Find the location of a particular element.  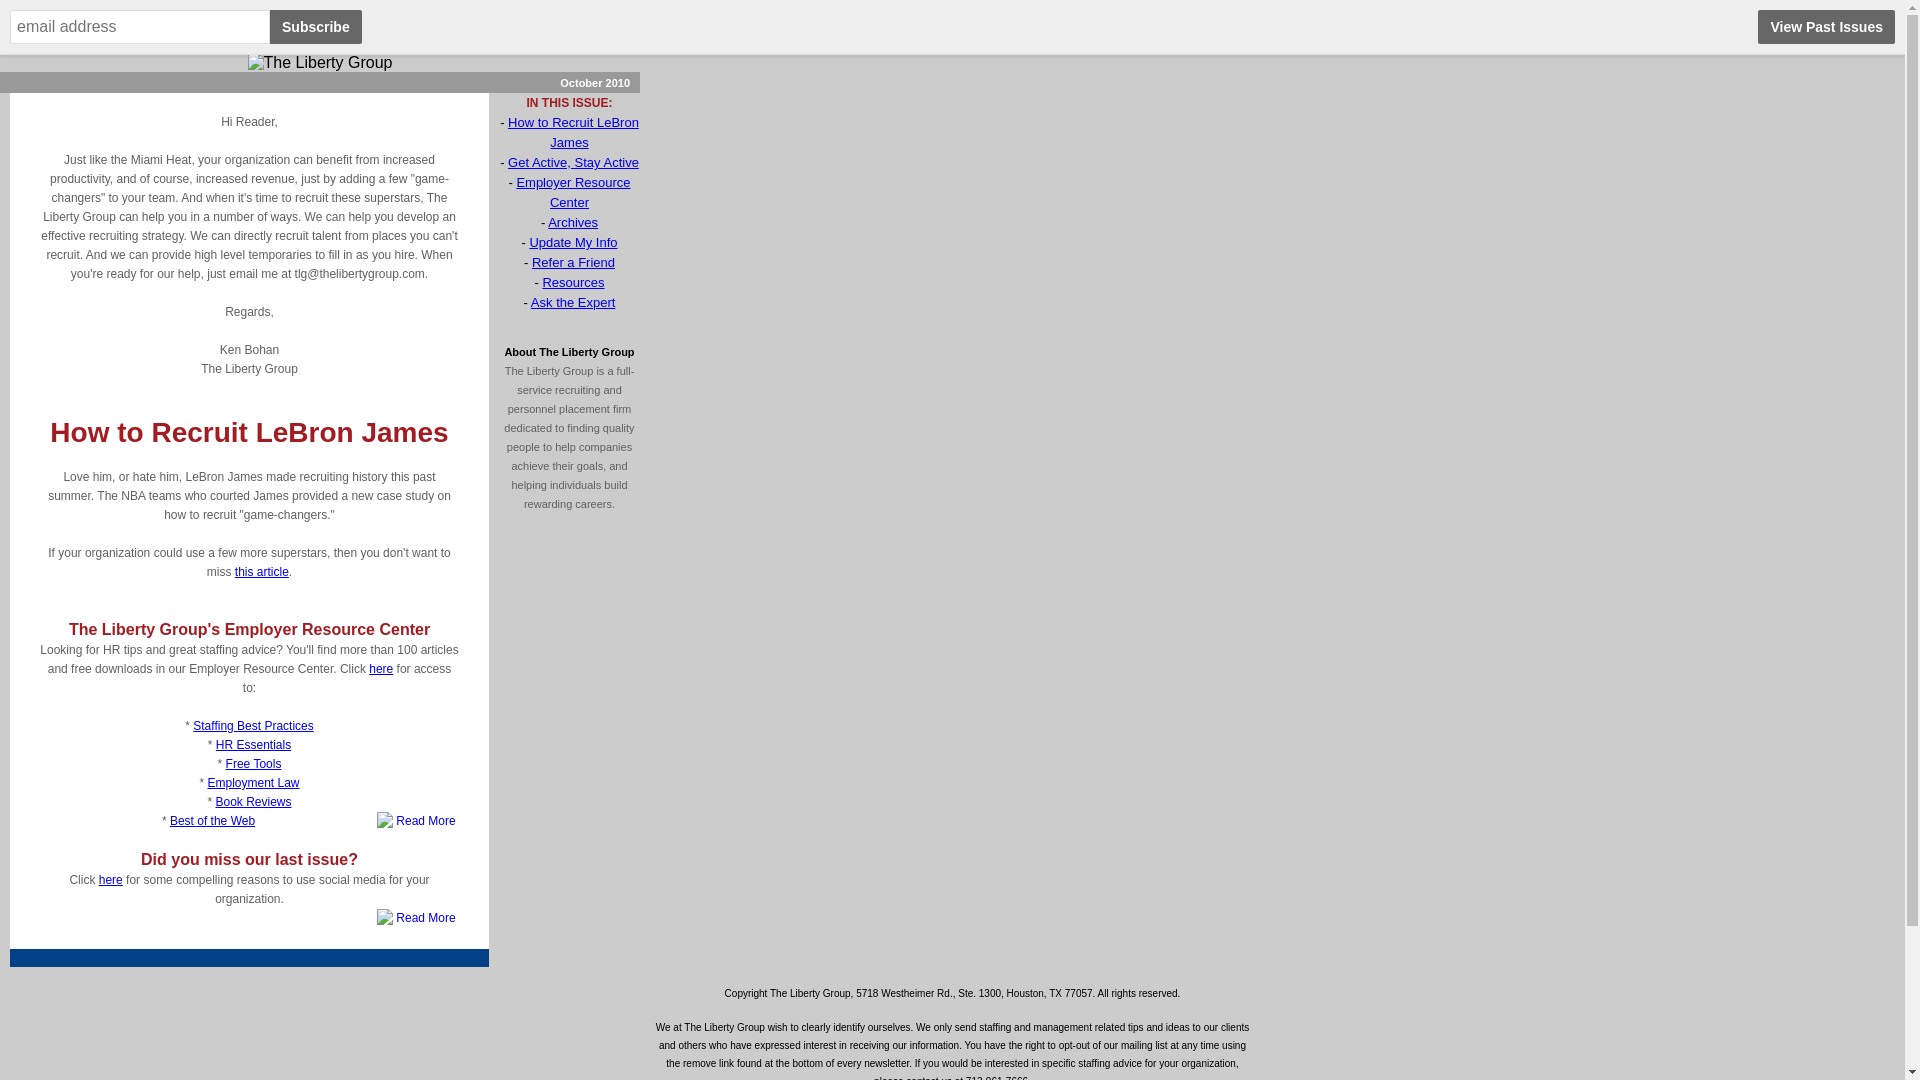

Employment Law is located at coordinates (253, 782).